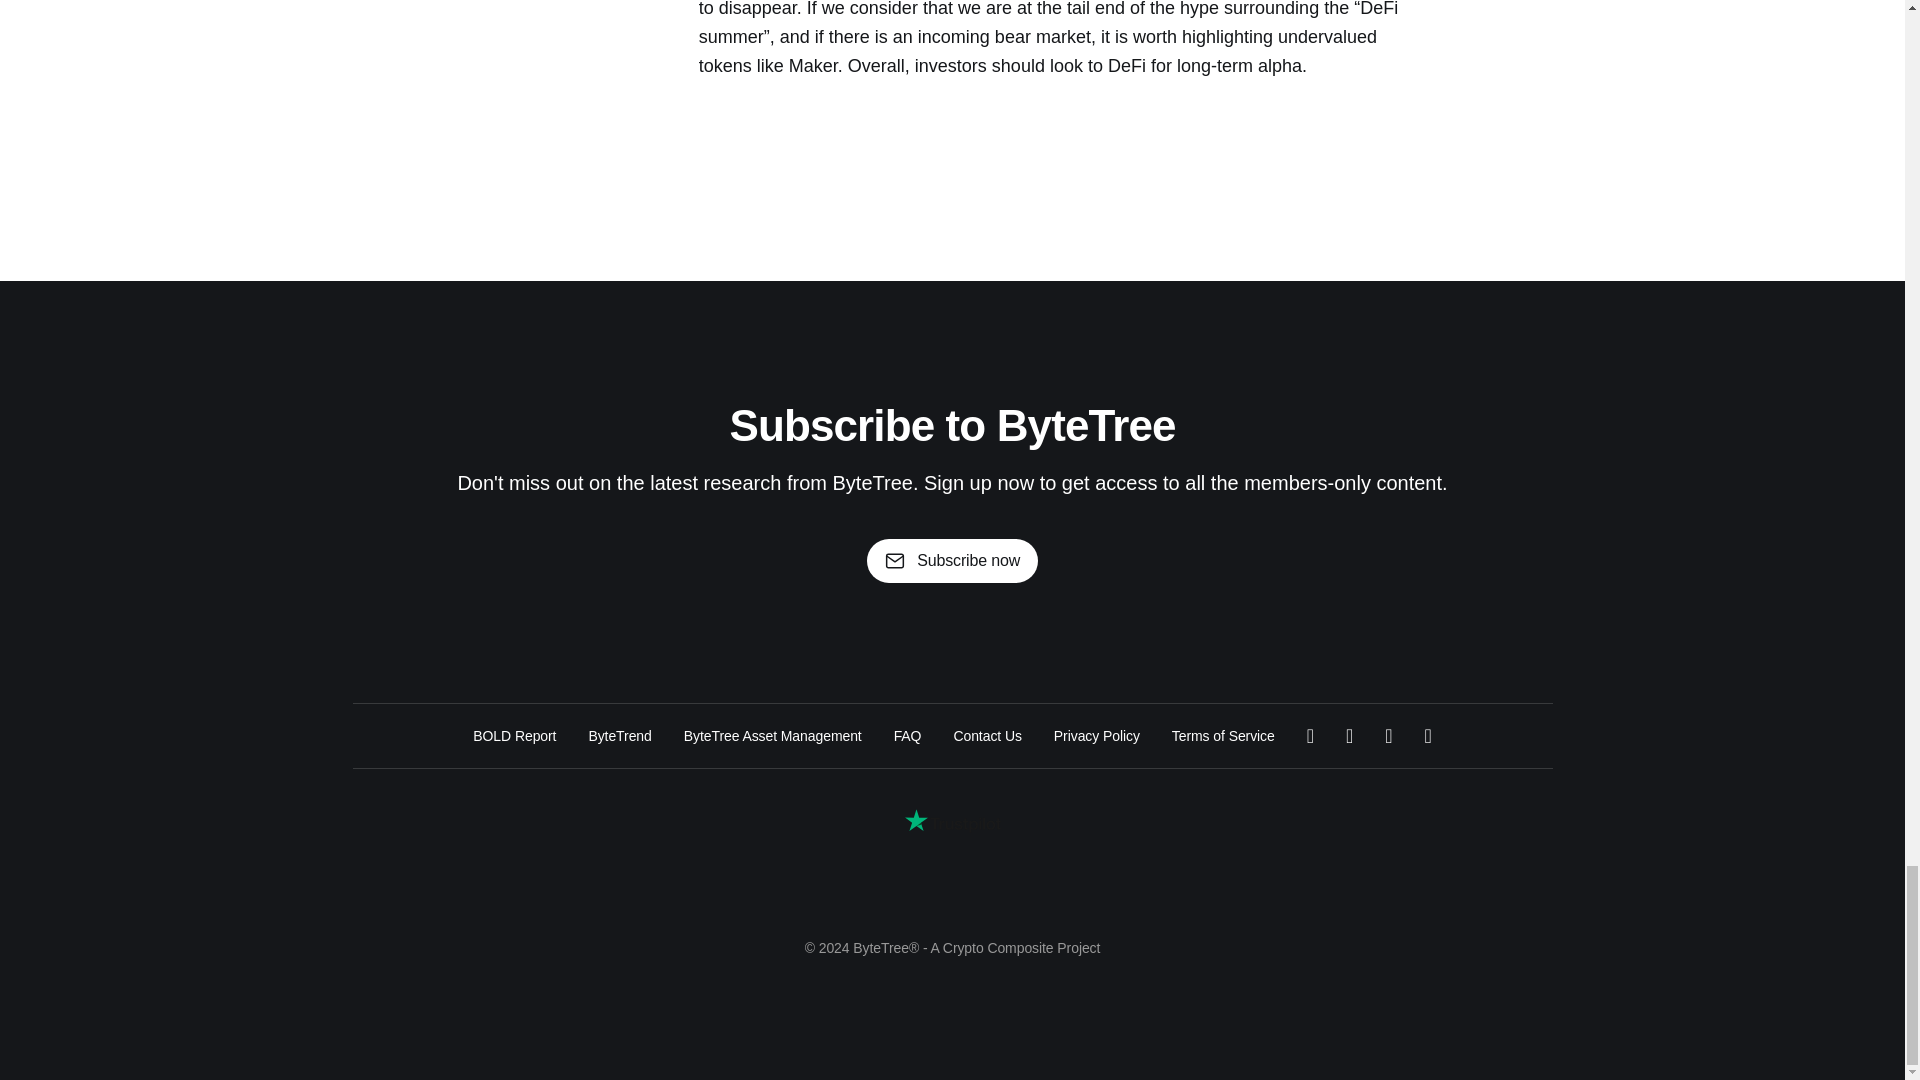  Describe the element at coordinates (618, 736) in the screenshot. I see `ByteTrend` at that location.